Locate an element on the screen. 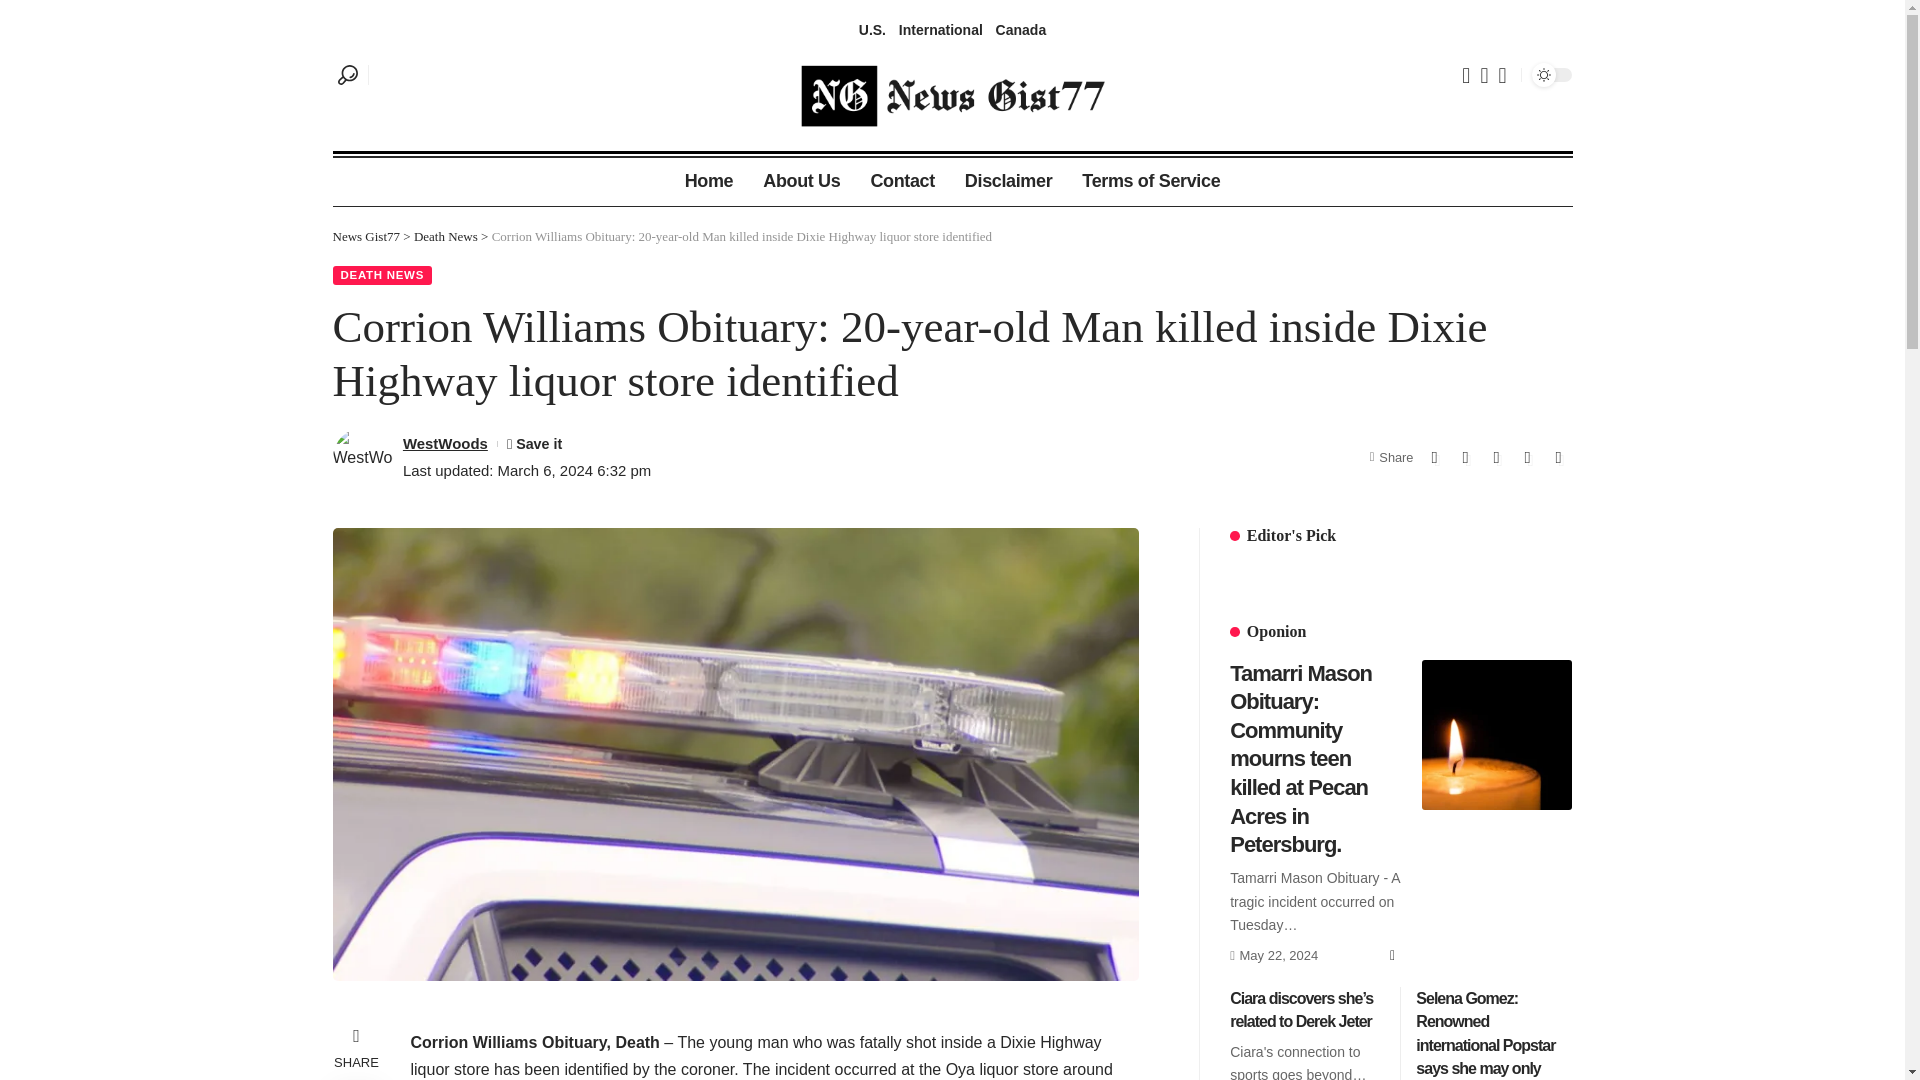  U.S. is located at coordinates (366, 236).